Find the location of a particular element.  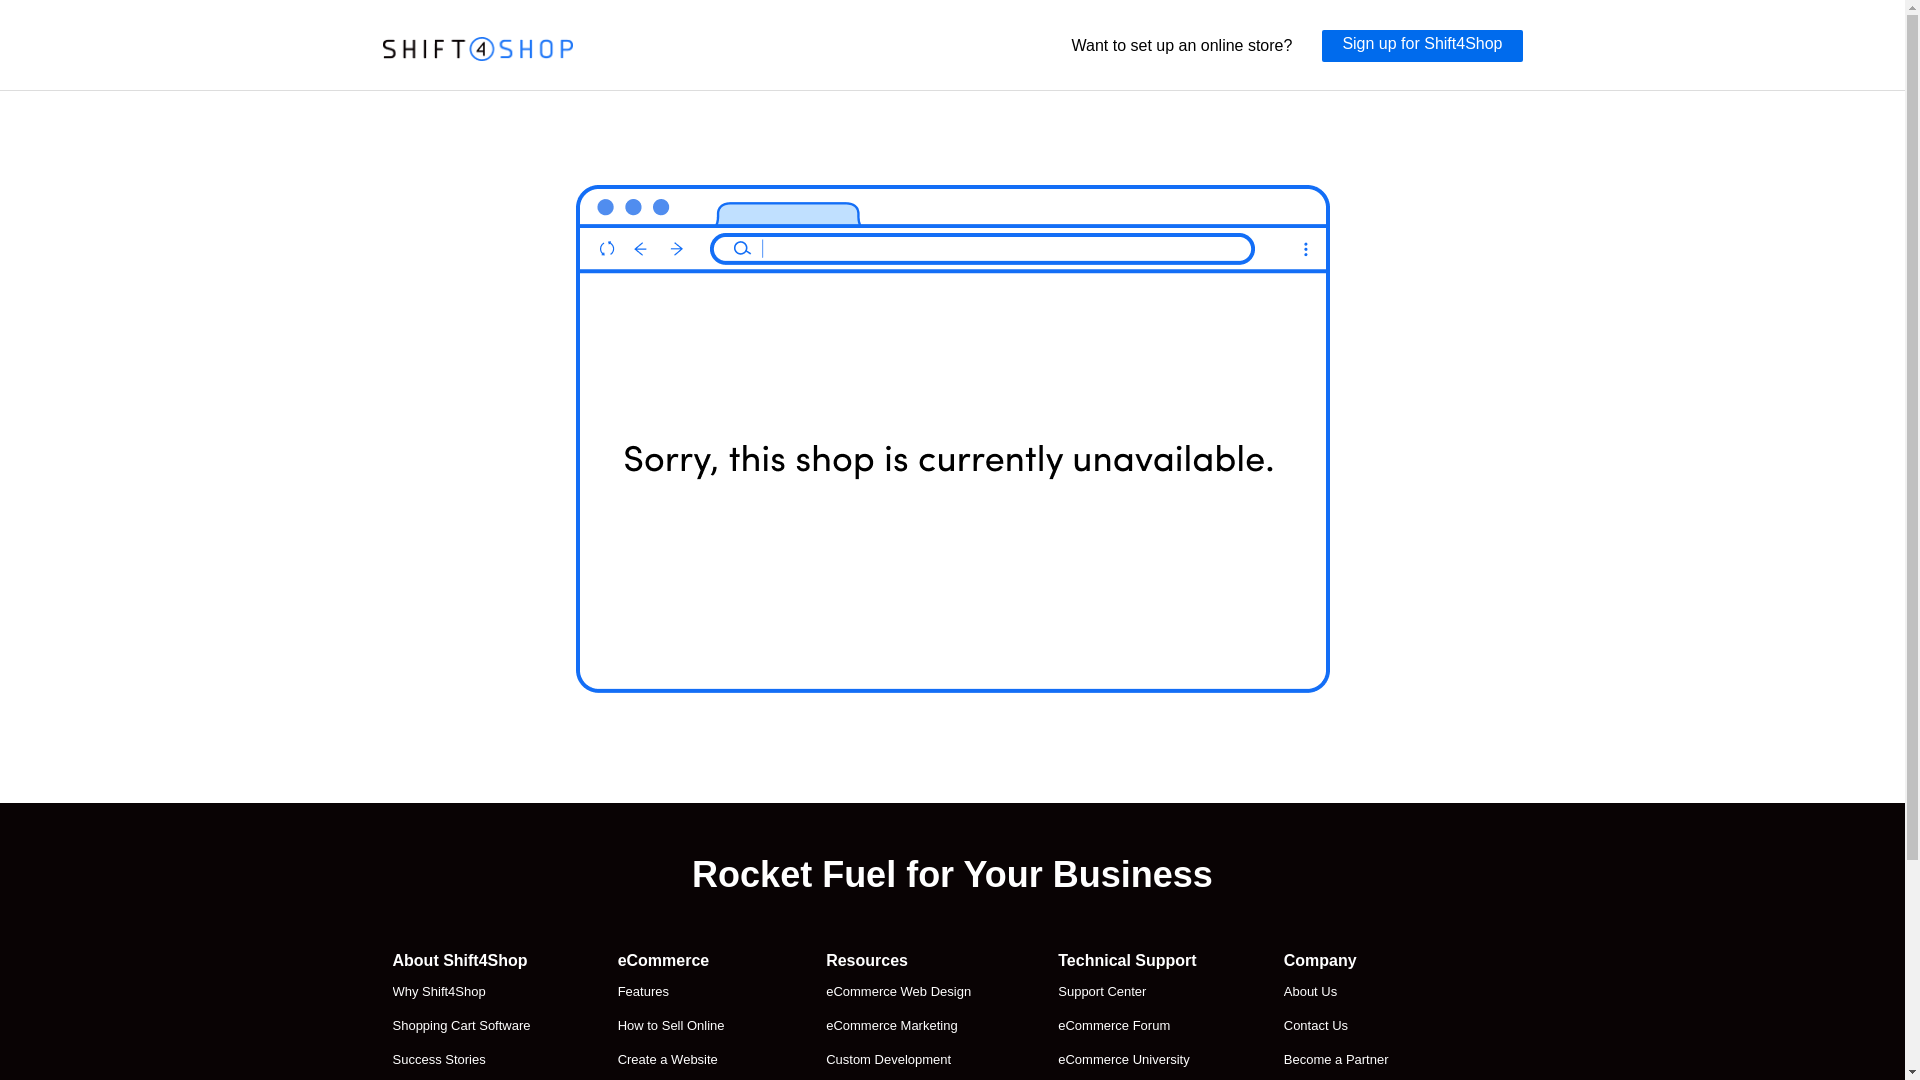

Create a Website is located at coordinates (678, 1060).